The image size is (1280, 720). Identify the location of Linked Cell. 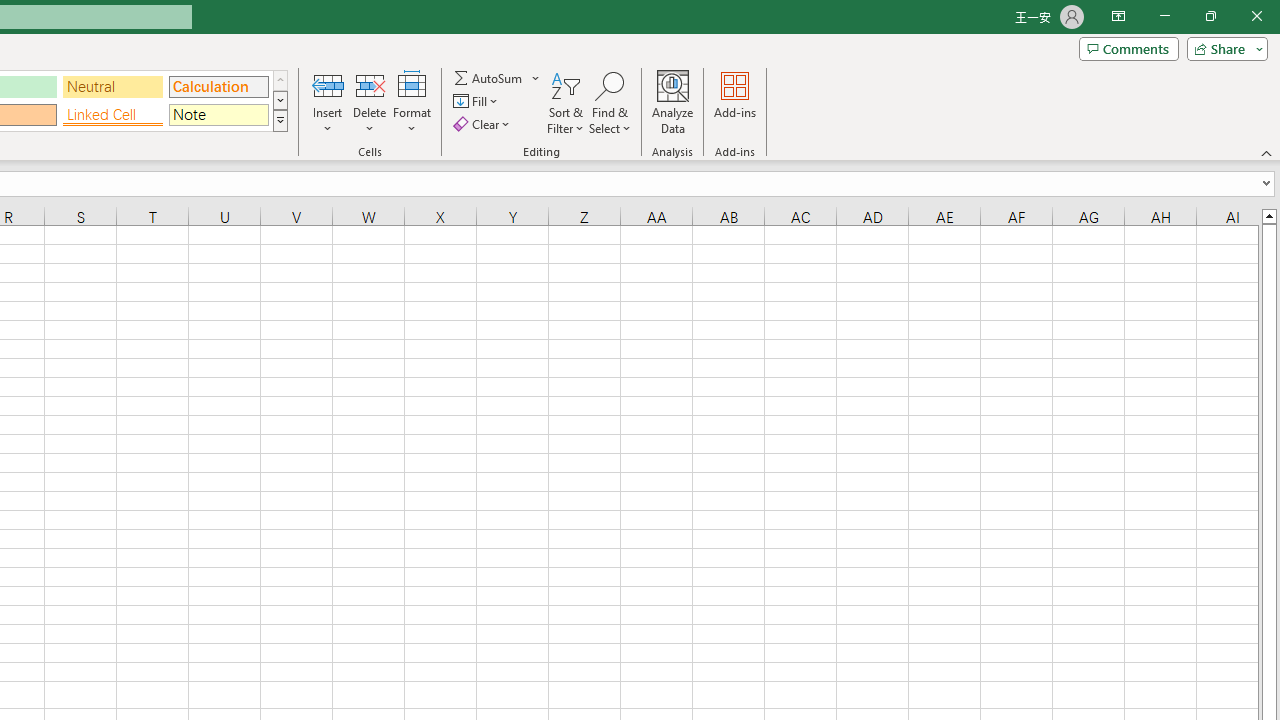
(113, 114).